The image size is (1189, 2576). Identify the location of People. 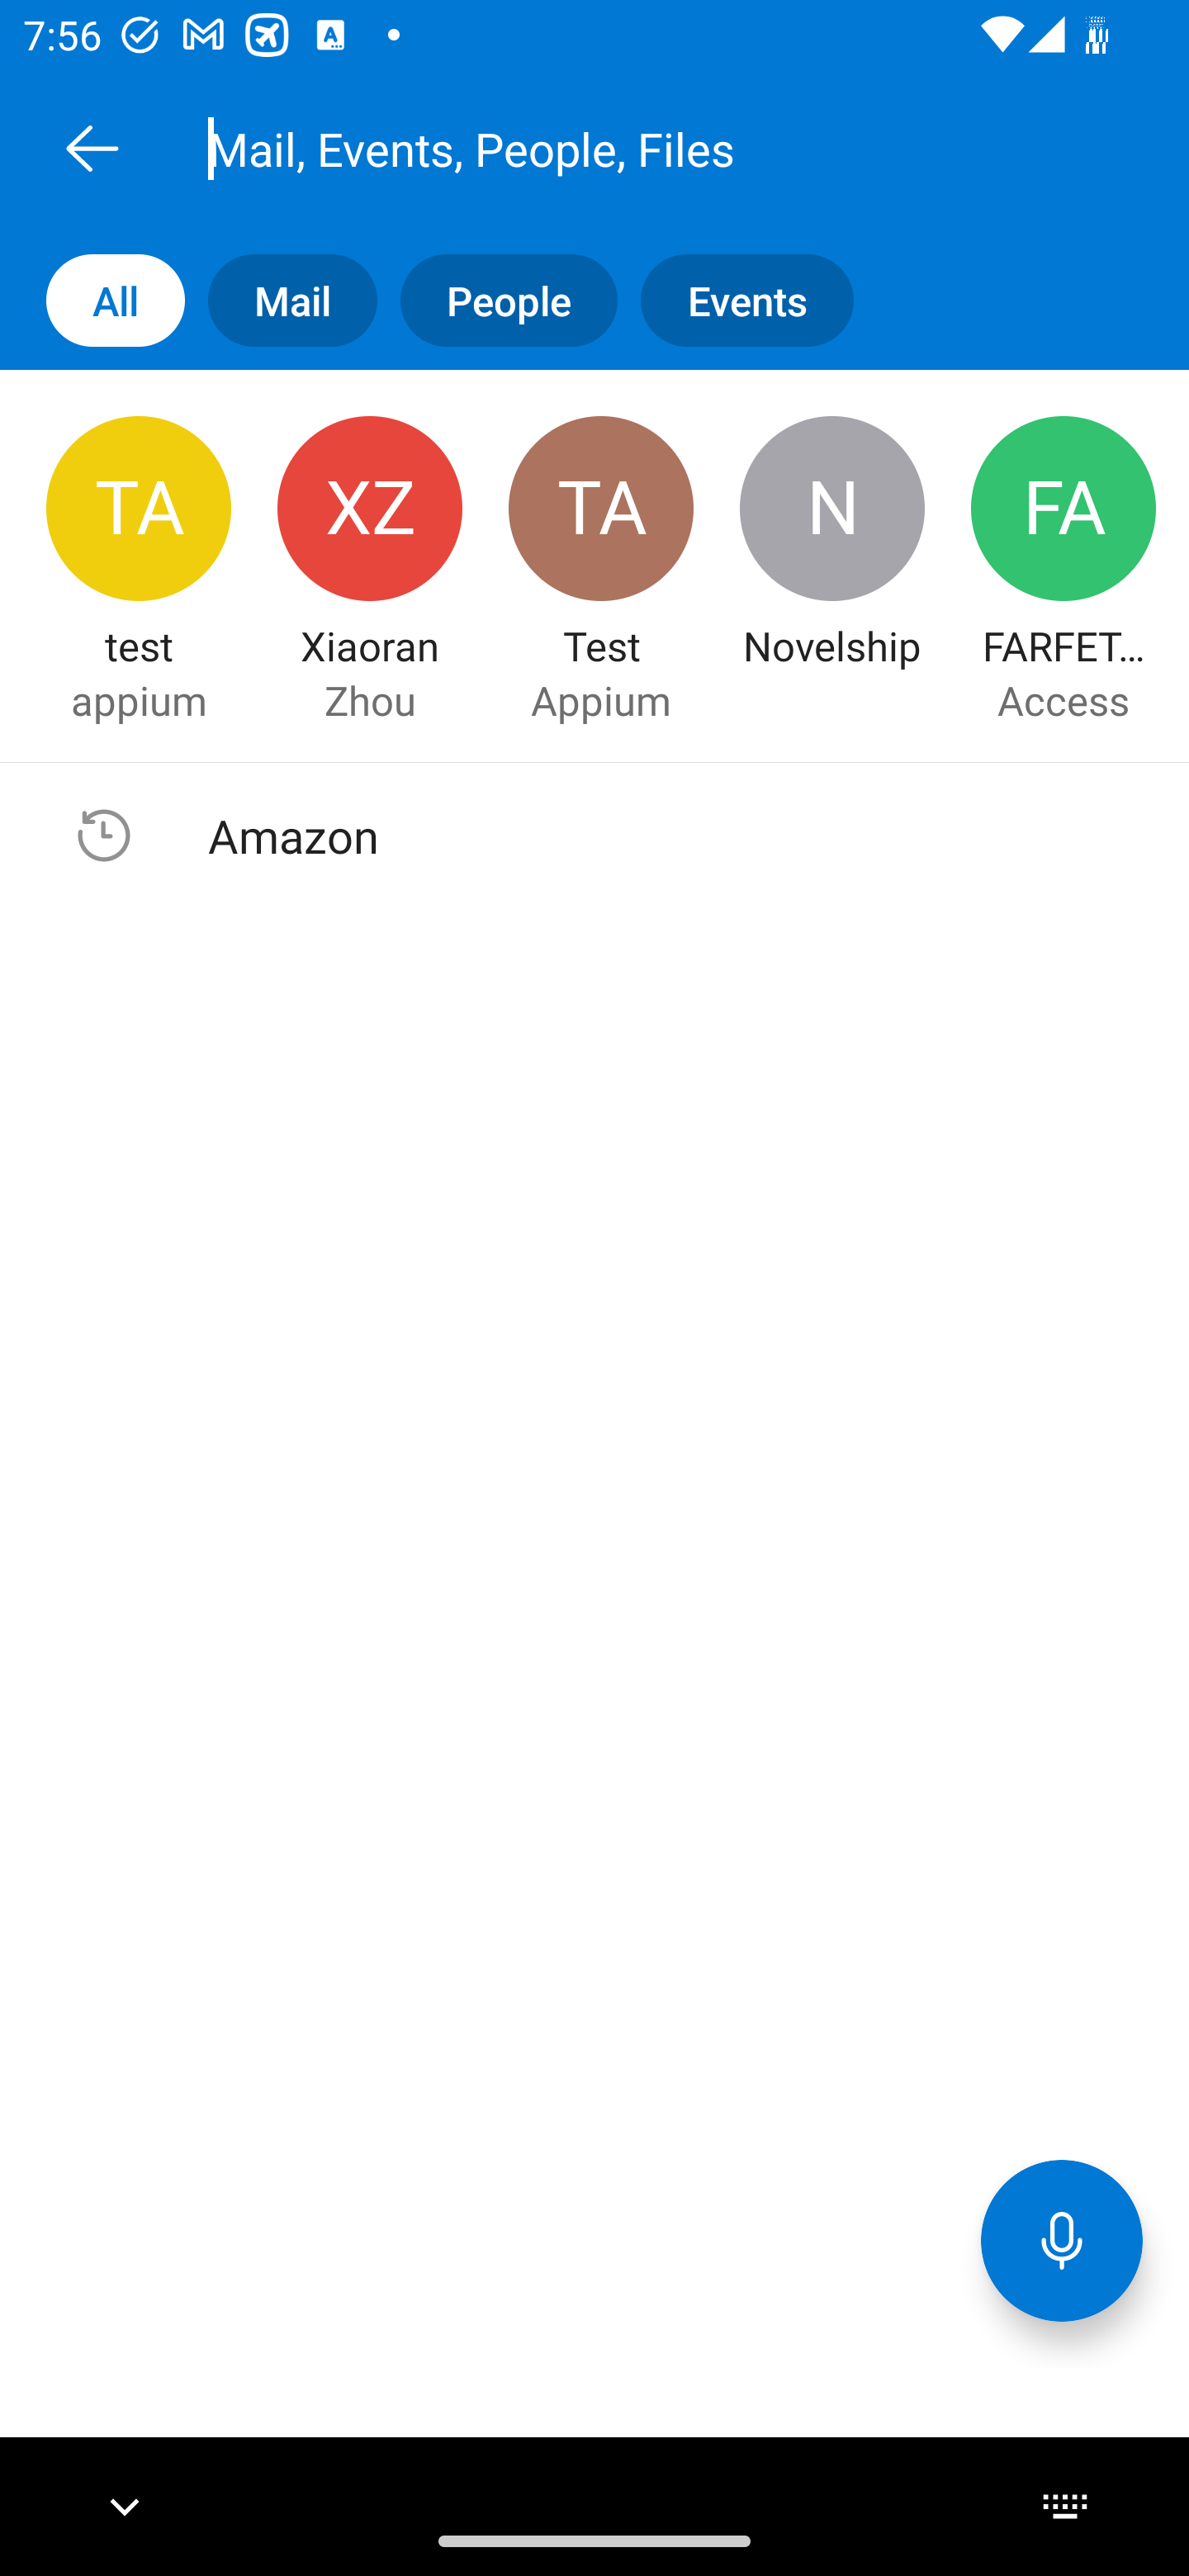
(497, 301).